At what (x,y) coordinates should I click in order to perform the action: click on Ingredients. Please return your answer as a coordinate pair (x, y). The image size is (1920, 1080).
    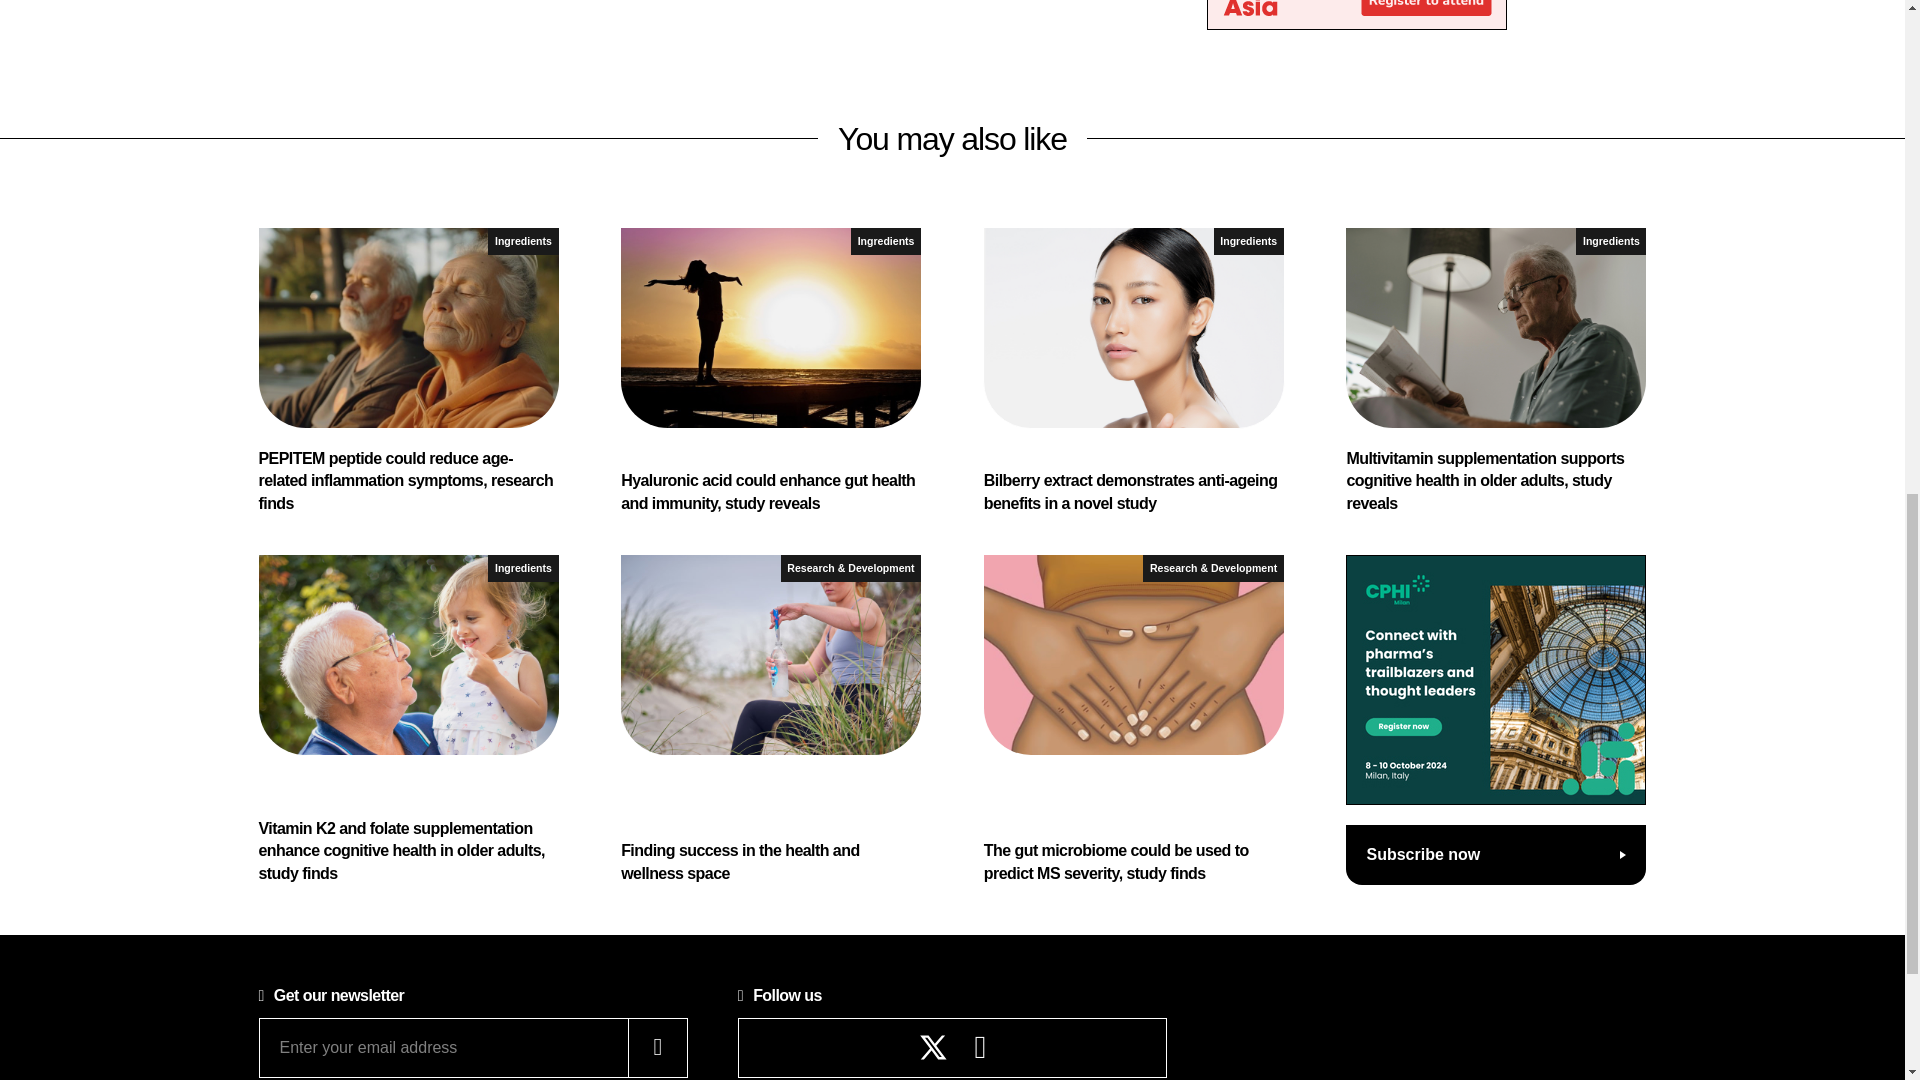
    Looking at the image, I should click on (1610, 240).